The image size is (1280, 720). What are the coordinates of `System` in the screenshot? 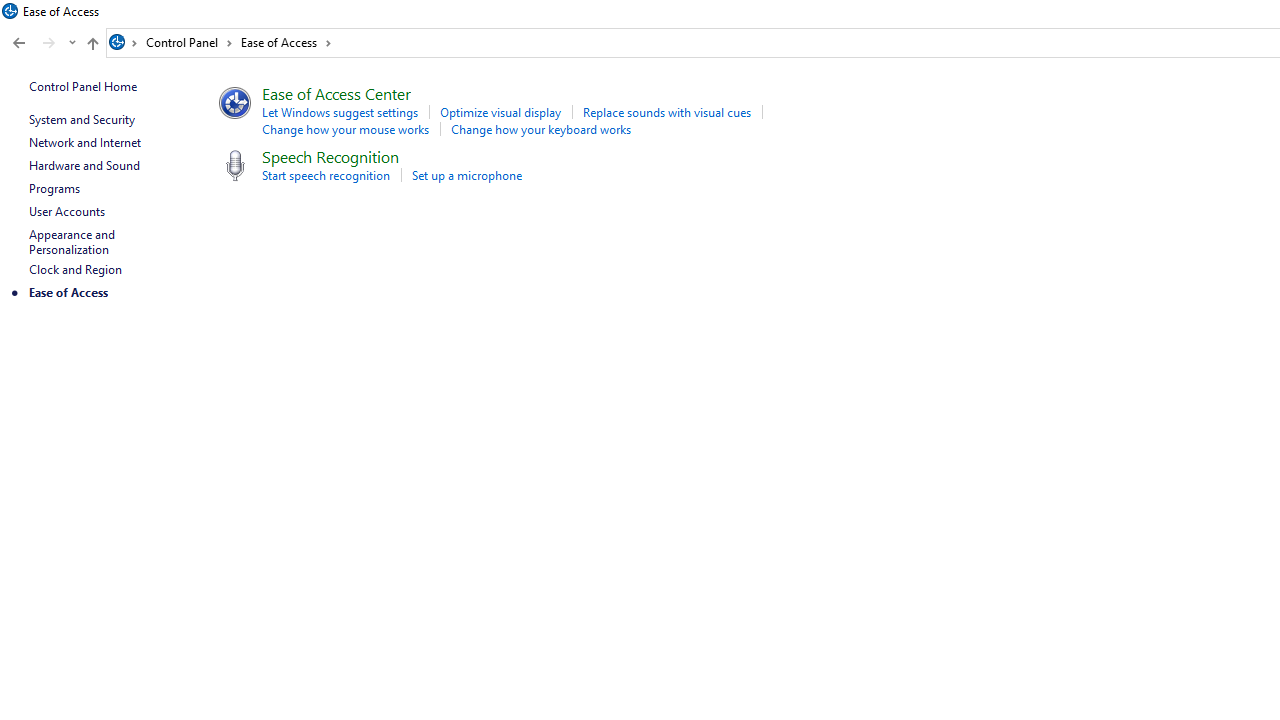 It's located at (10, 11).